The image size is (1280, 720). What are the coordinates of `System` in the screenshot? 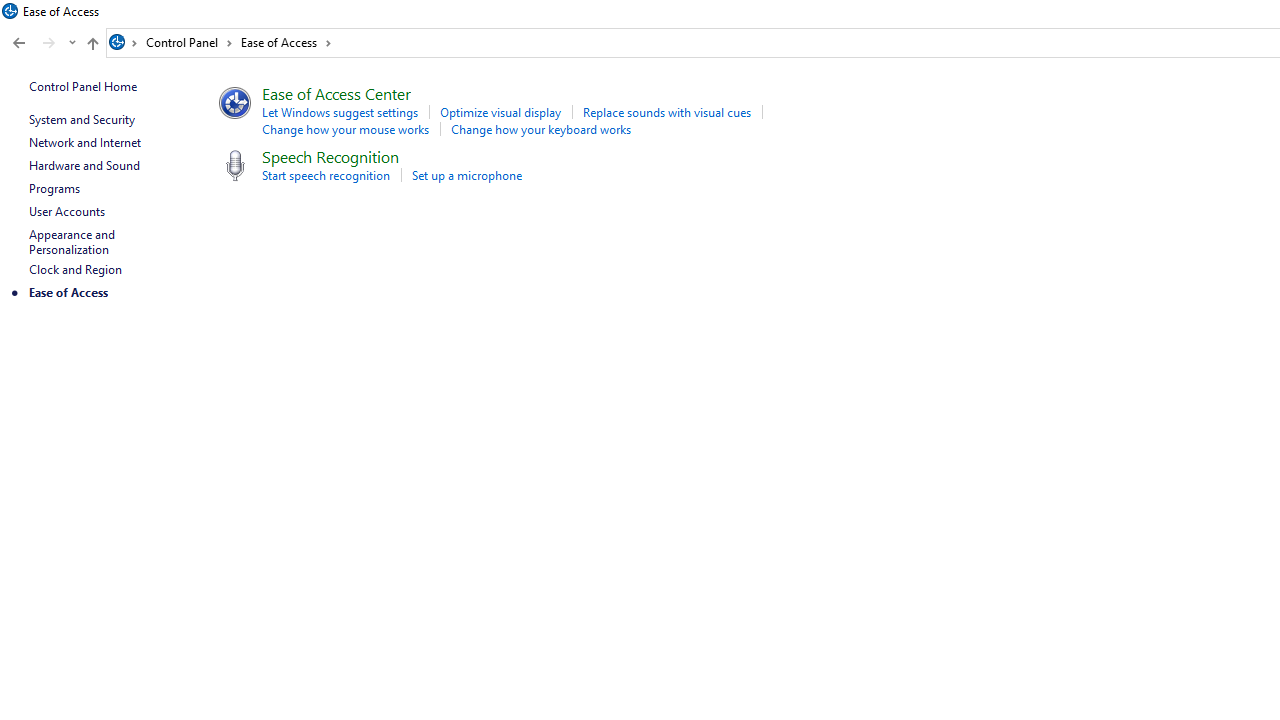 It's located at (10, 11).